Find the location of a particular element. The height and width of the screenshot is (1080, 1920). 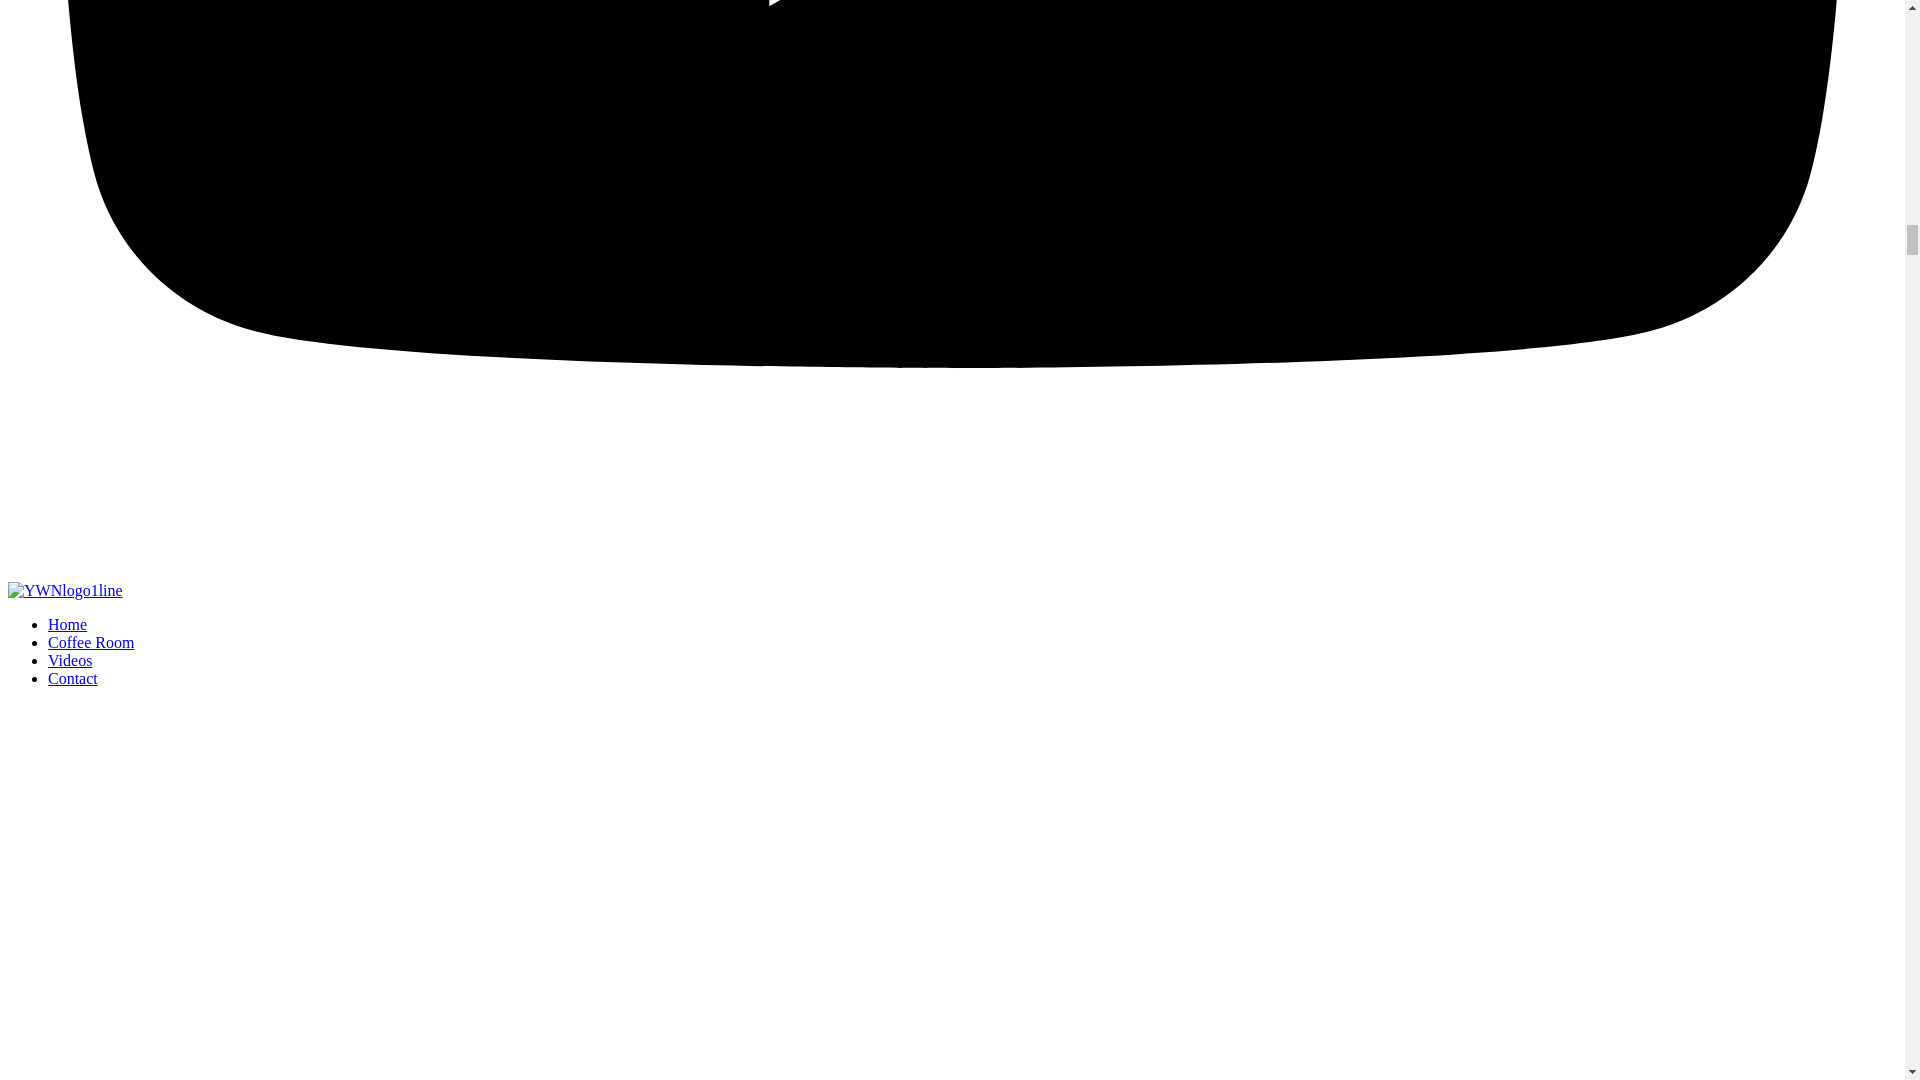

Contact is located at coordinates (72, 678).